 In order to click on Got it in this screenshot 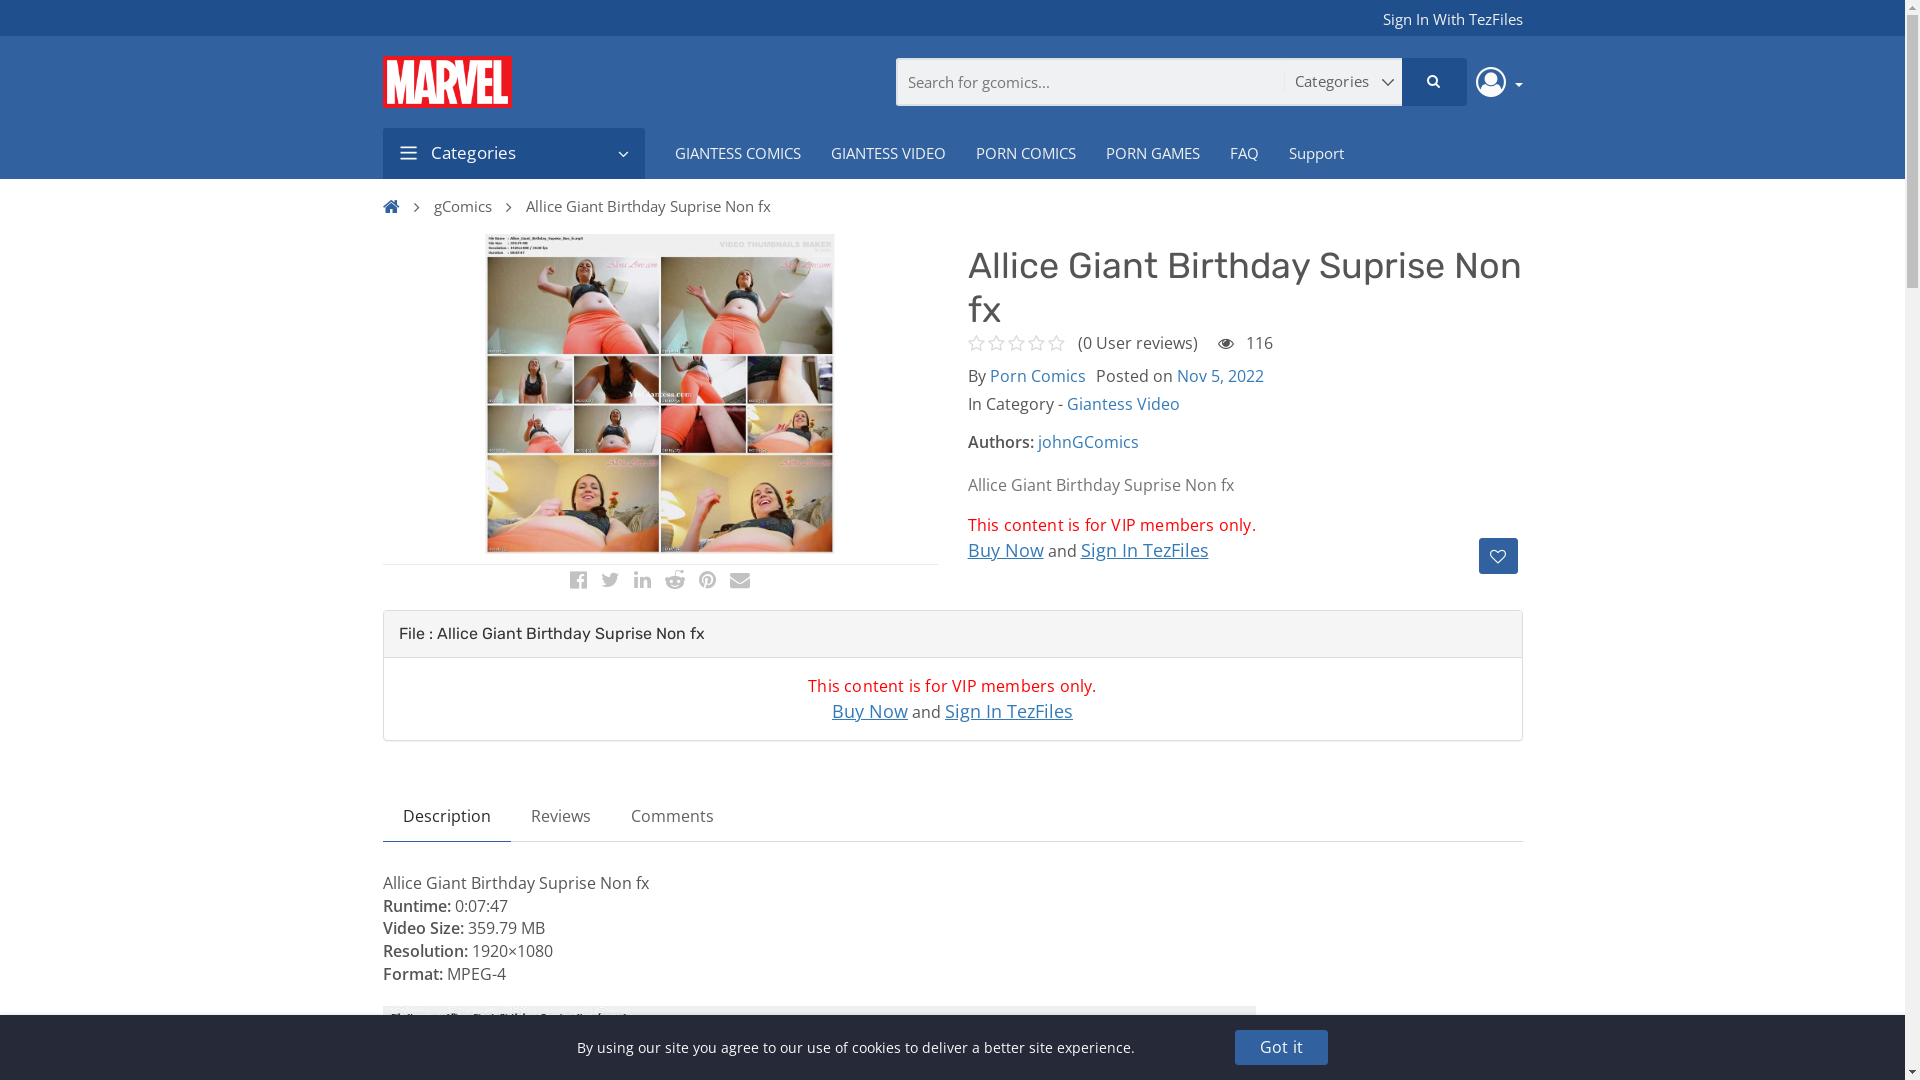, I will do `click(1282, 1048)`.